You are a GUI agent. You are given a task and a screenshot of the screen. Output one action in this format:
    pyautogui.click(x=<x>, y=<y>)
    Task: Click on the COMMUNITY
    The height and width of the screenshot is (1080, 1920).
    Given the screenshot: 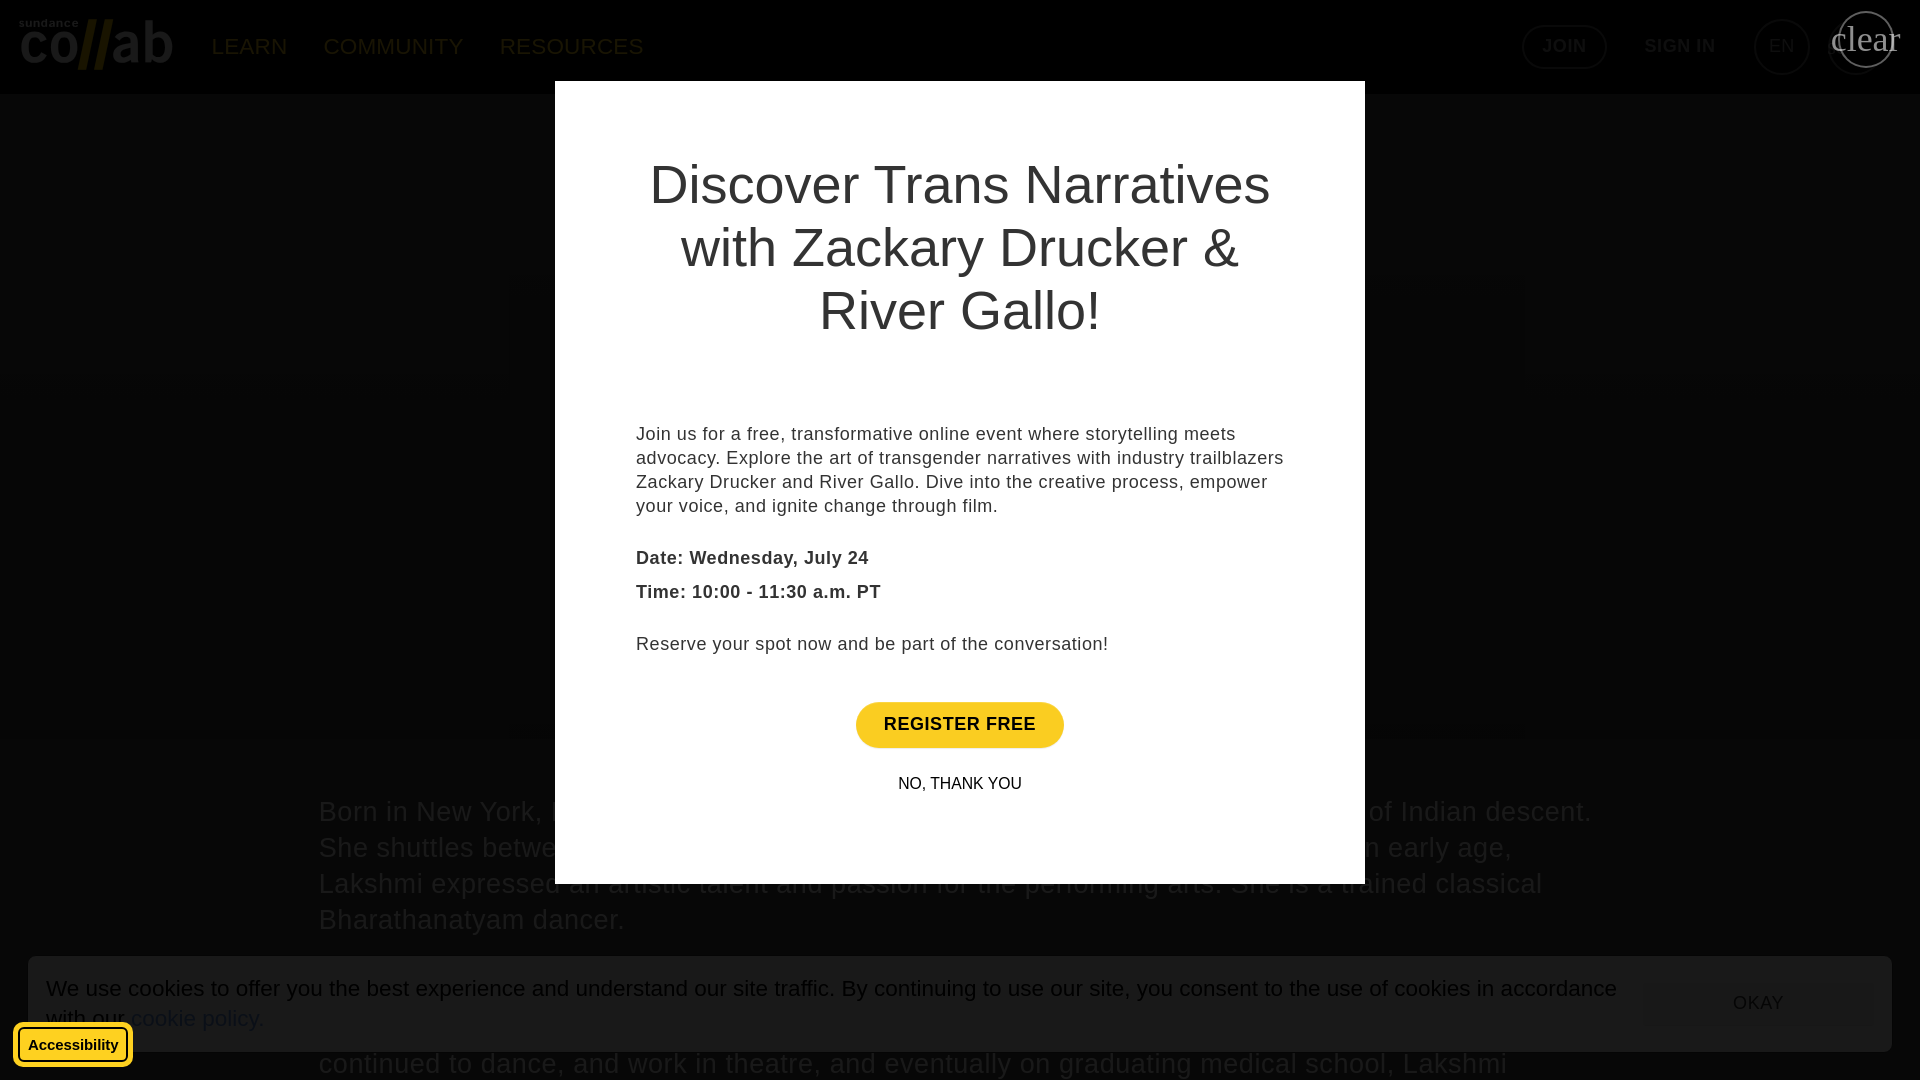 What is the action you would take?
    pyautogui.click(x=393, y=46)
    